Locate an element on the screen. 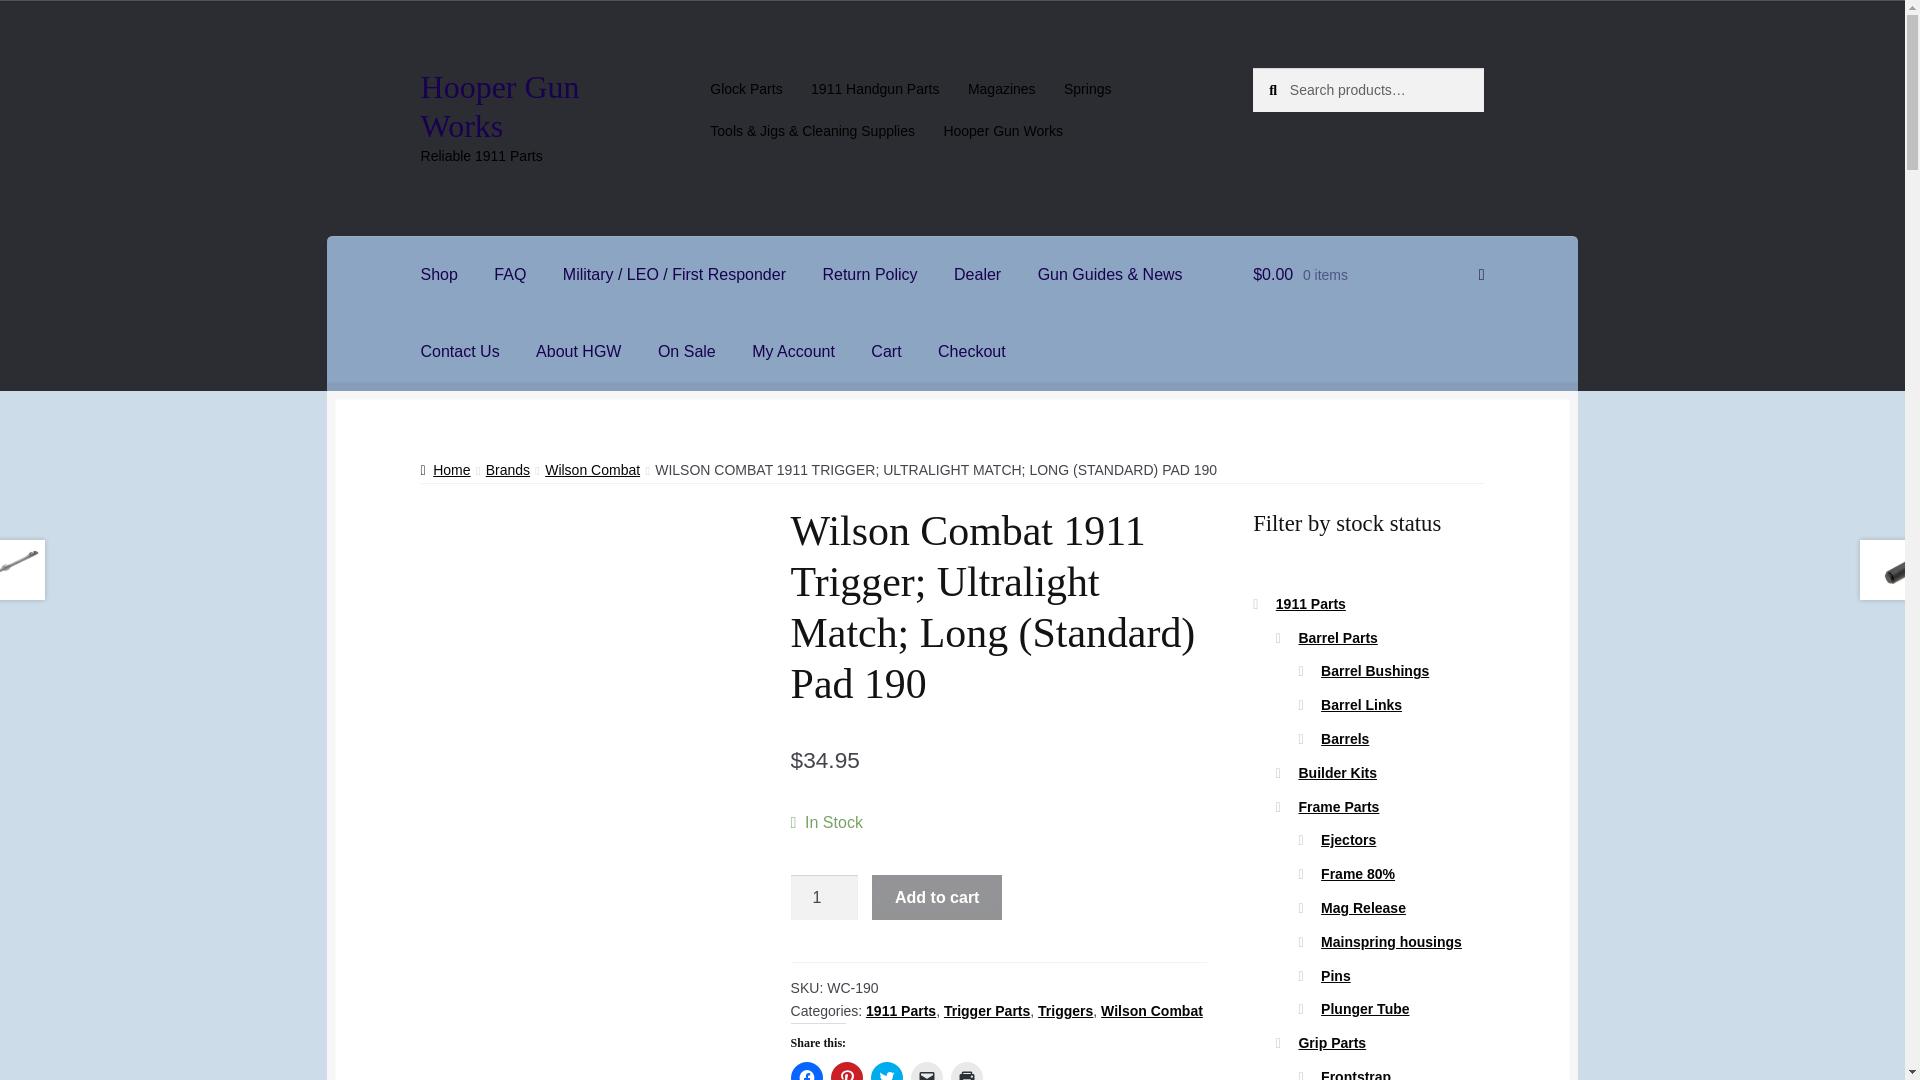 The height and width of the screenshot is (1080, 1920). 1 is located at coordinates (824, 898).